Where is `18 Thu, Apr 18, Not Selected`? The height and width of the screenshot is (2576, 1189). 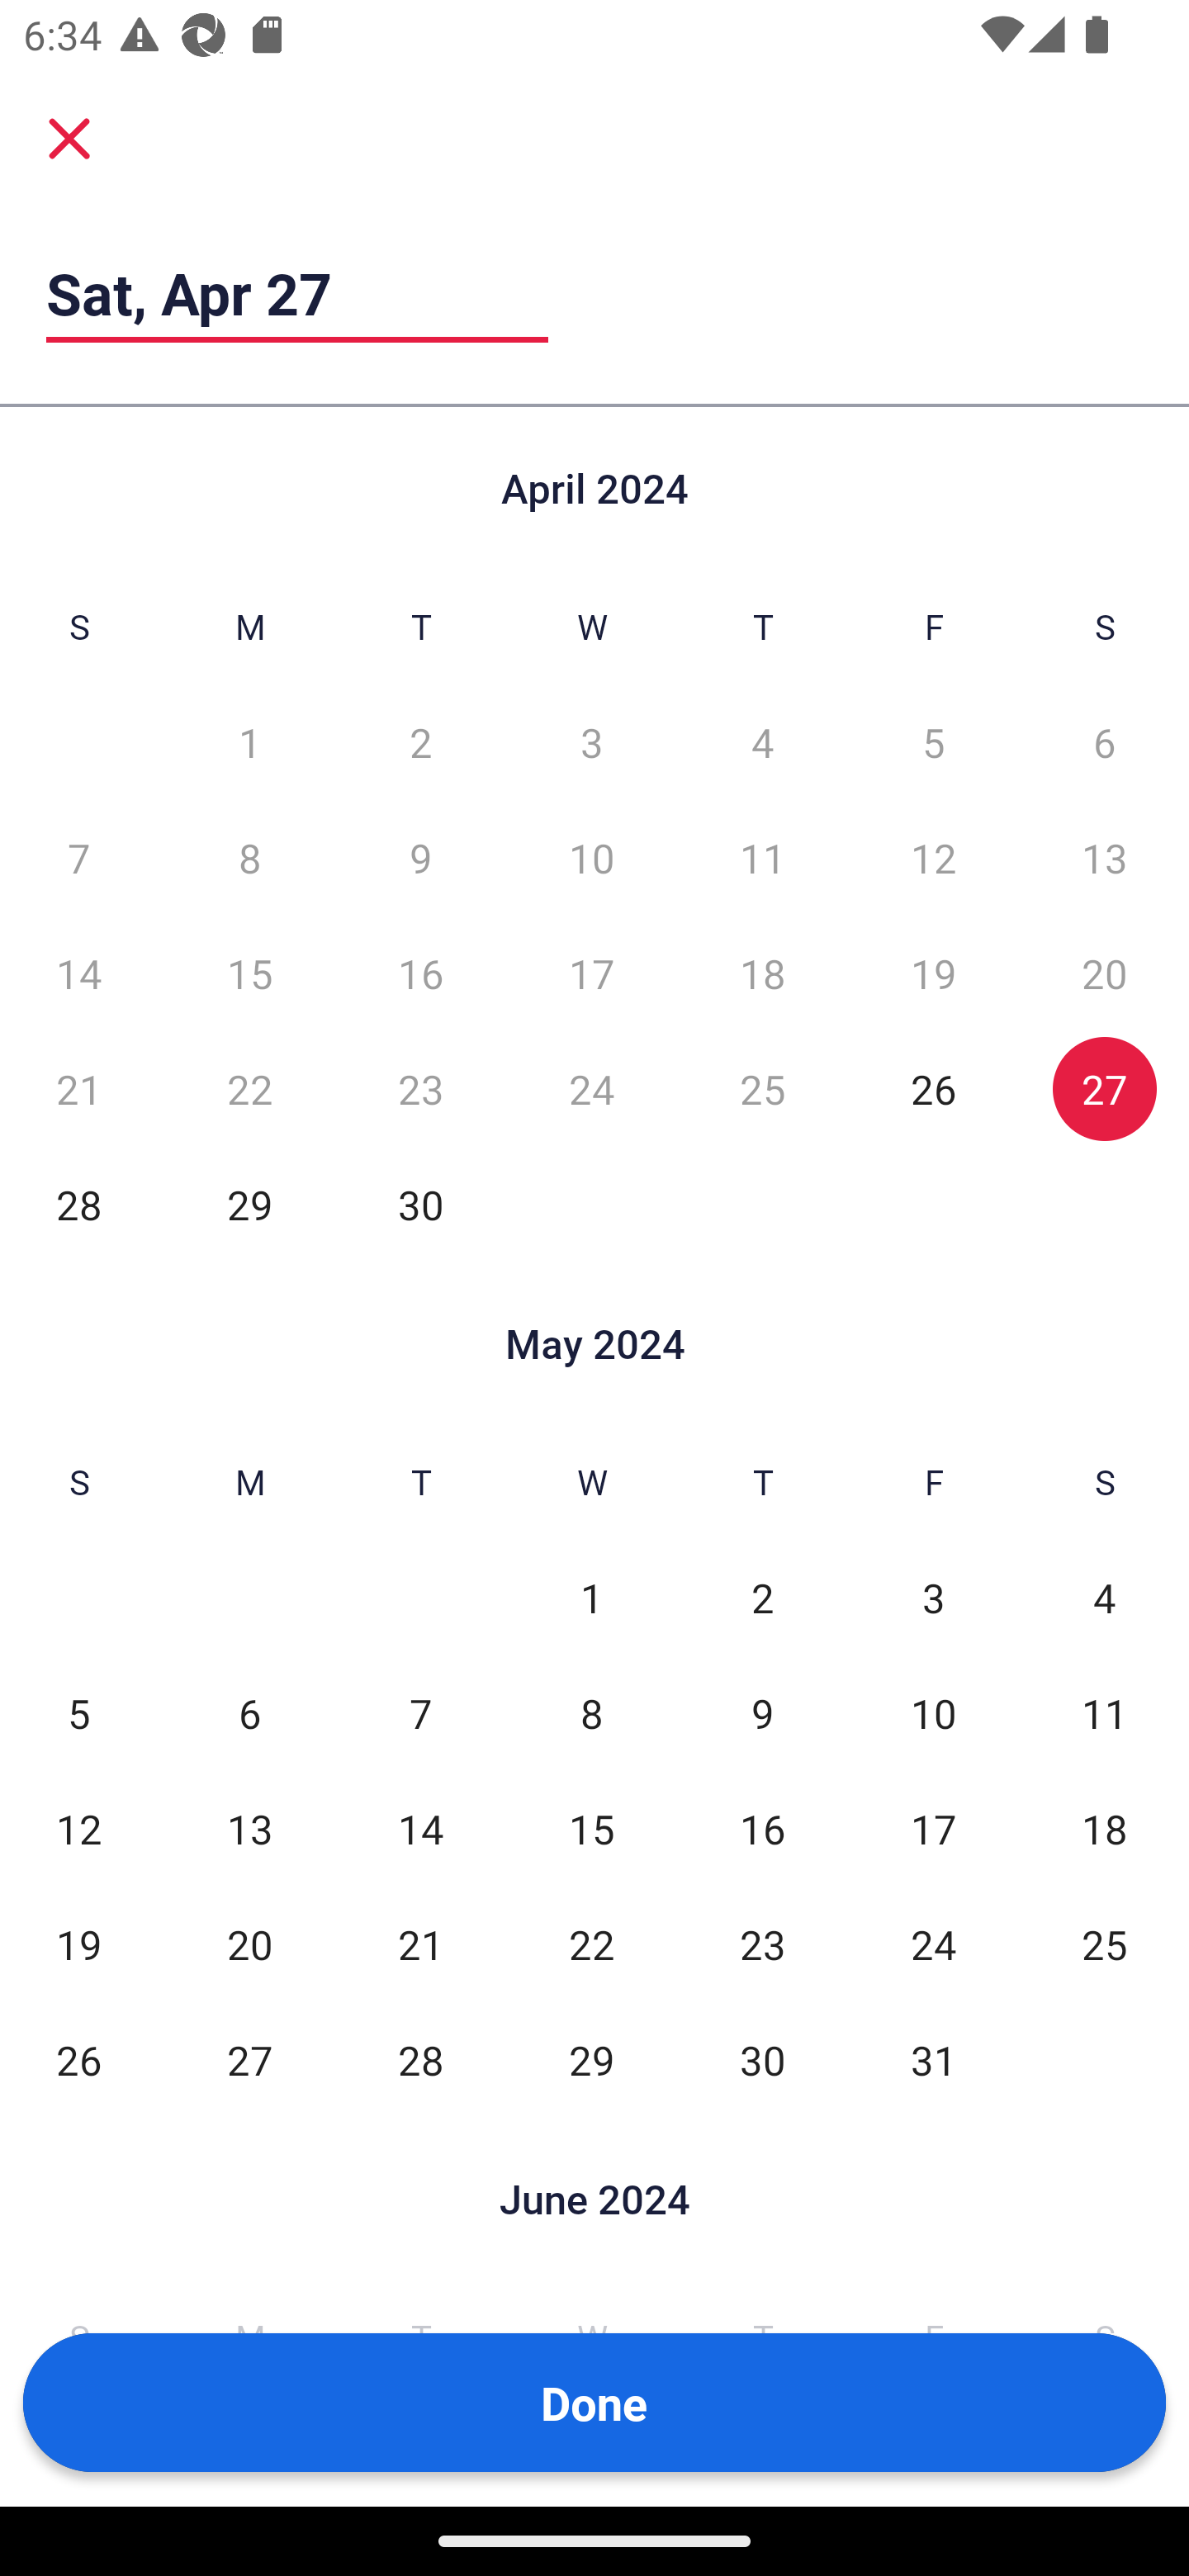
18 Thu, Apr 18, Not Selected is located at coordinates (762, 973).